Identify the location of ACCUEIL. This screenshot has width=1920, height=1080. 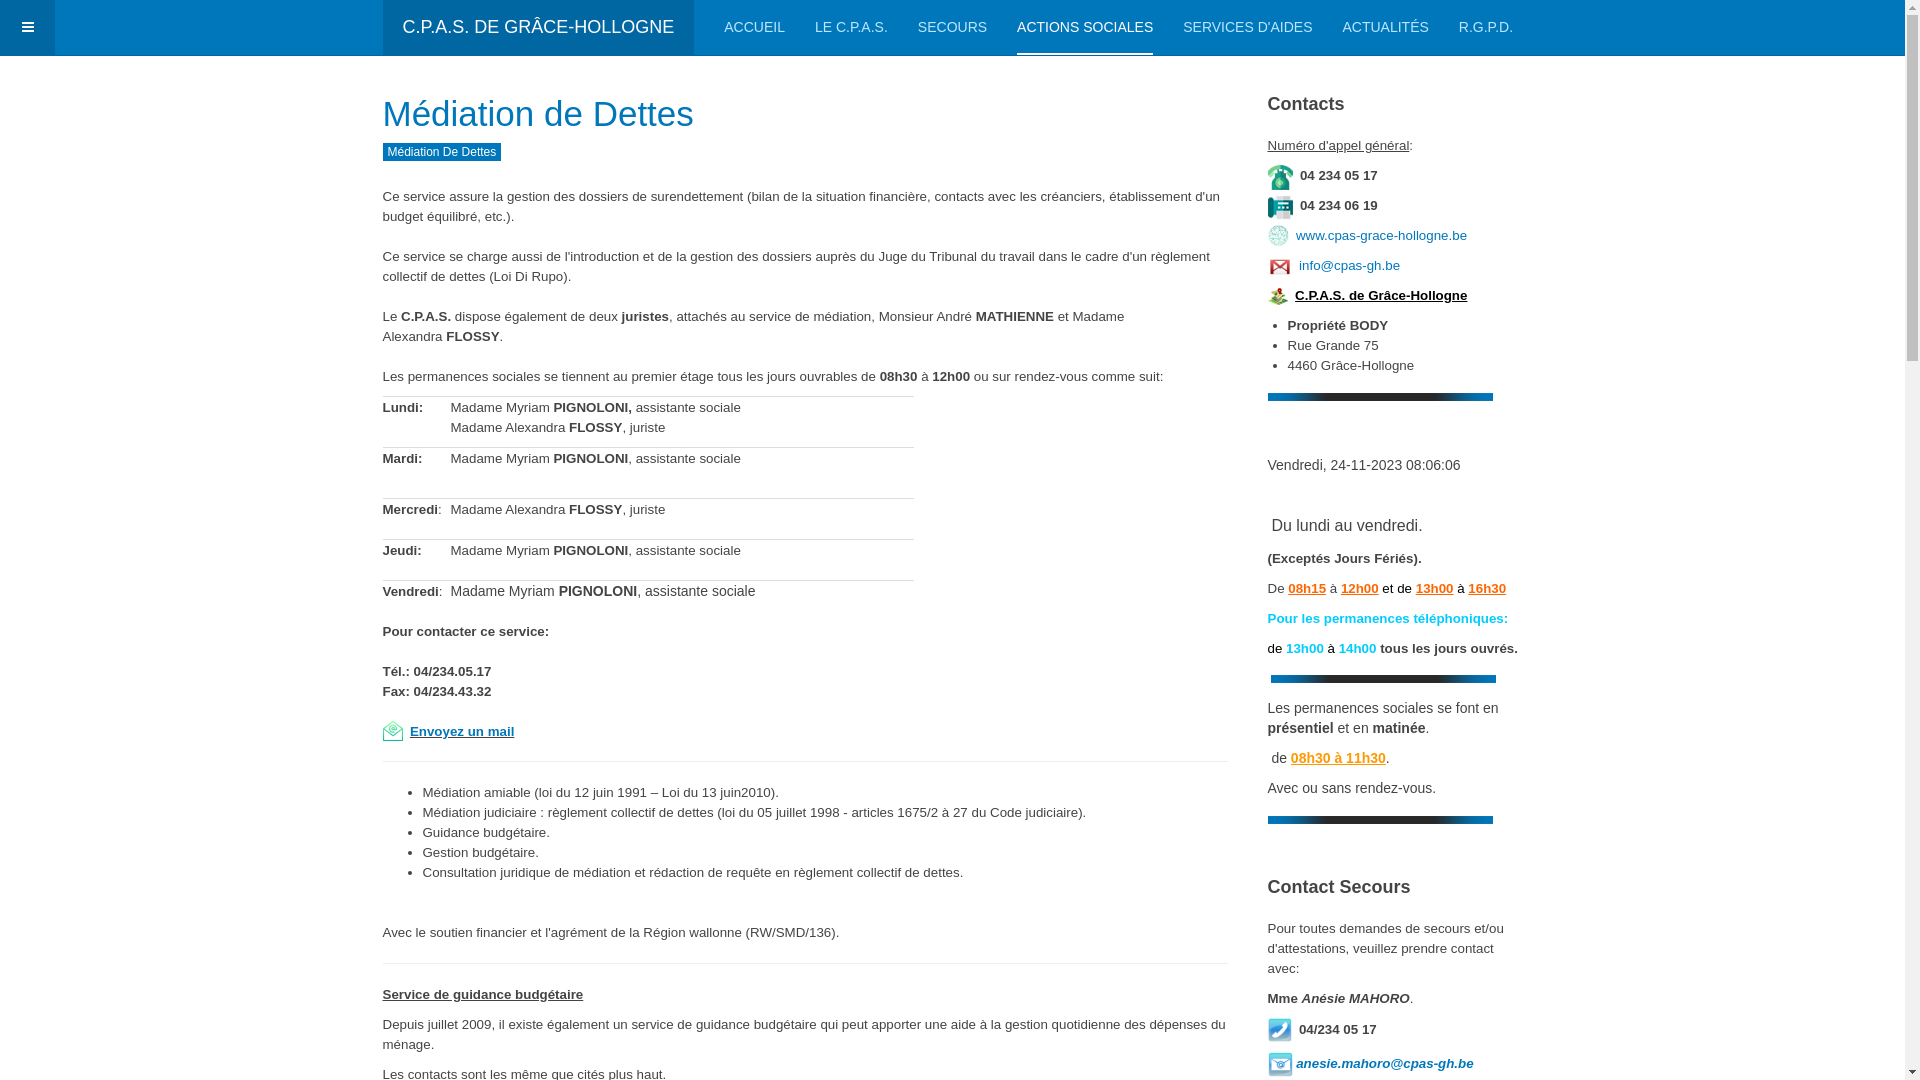
(754, 28).